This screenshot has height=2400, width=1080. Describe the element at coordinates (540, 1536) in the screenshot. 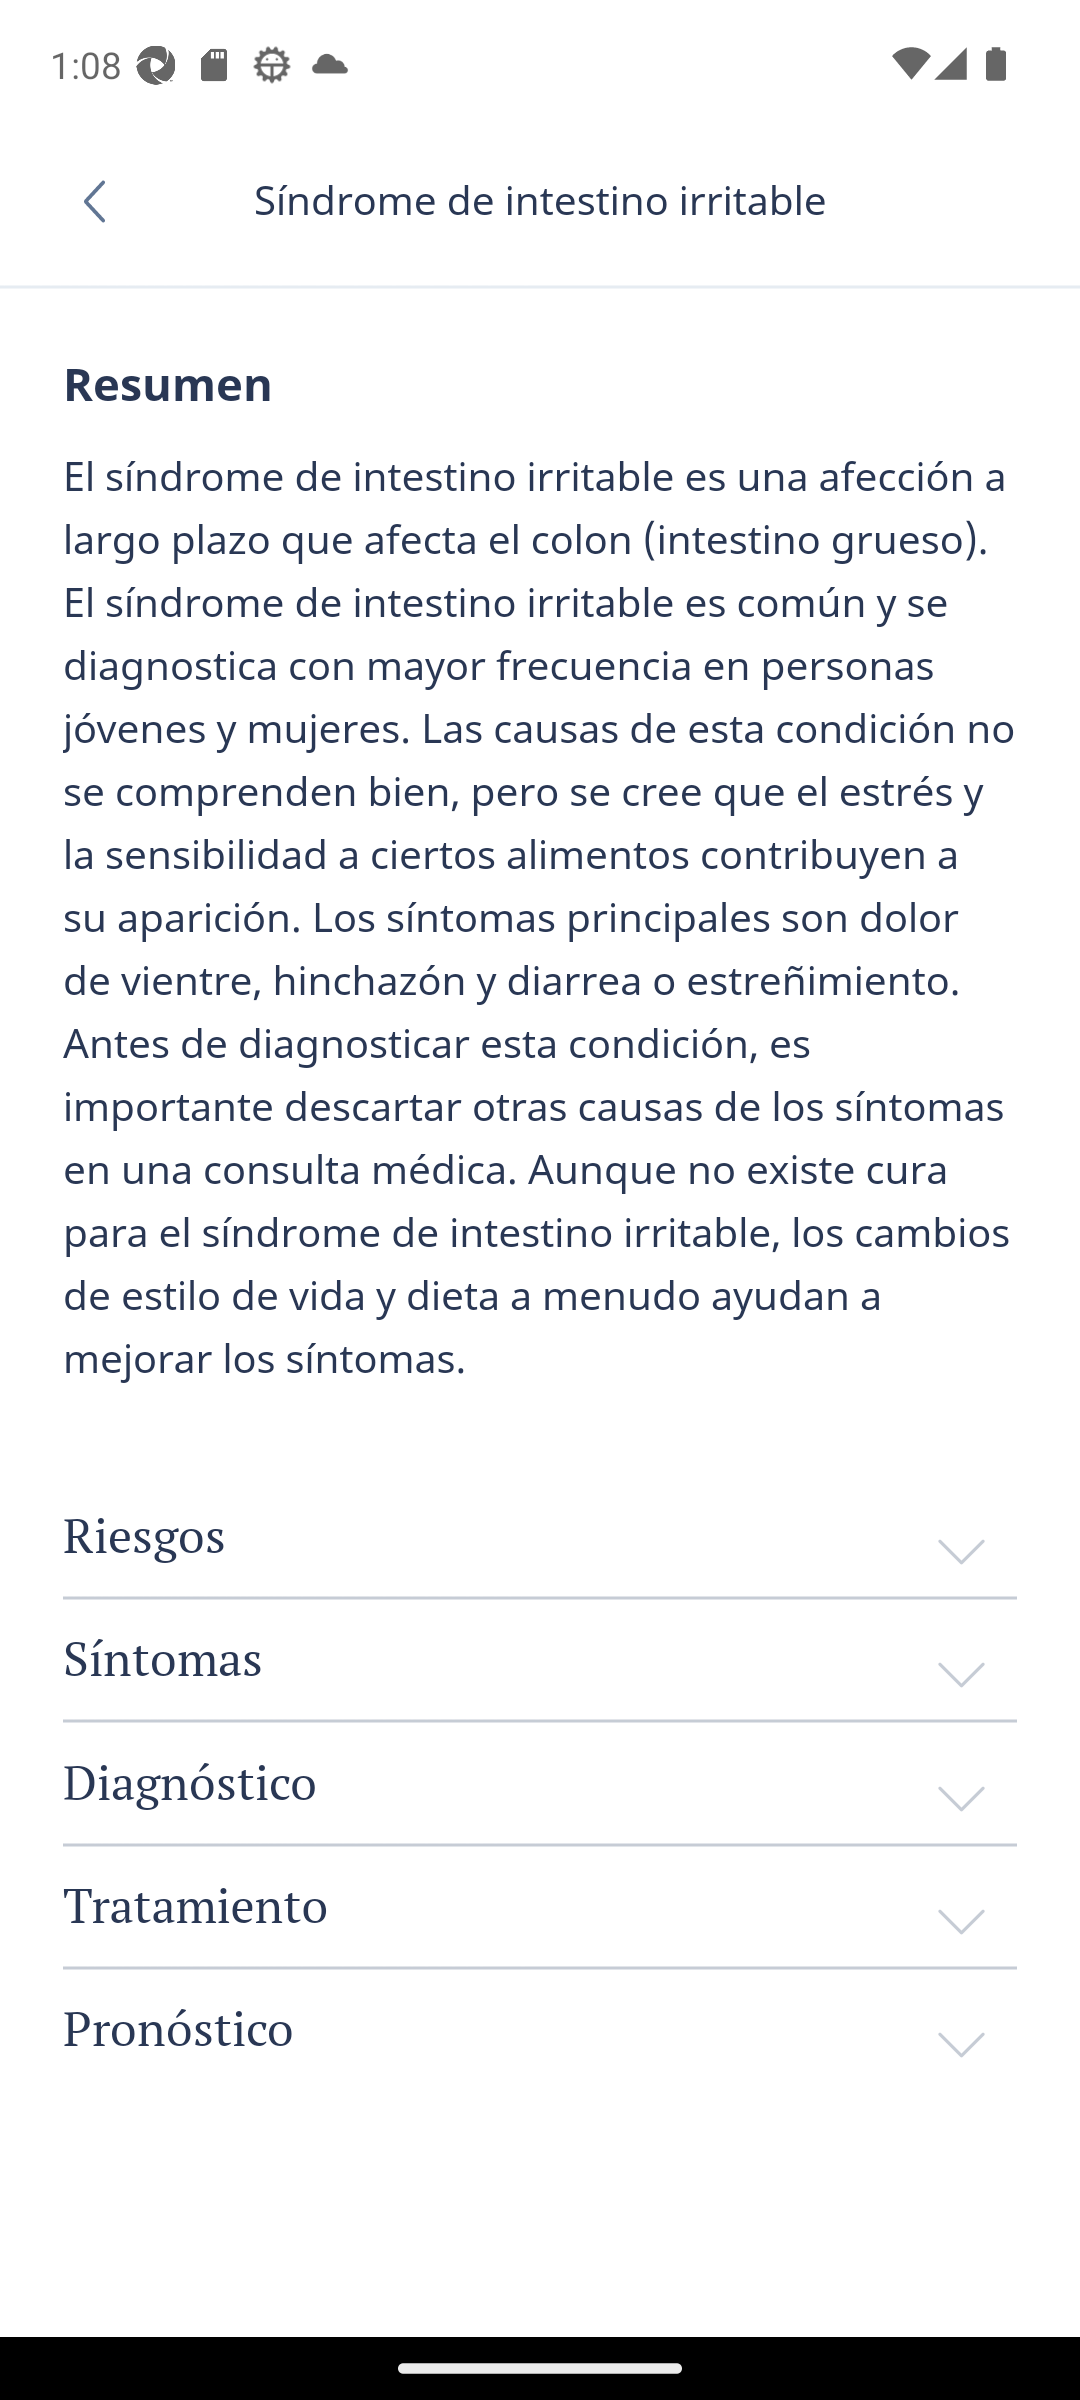

I see `Riesgos ` at that location.